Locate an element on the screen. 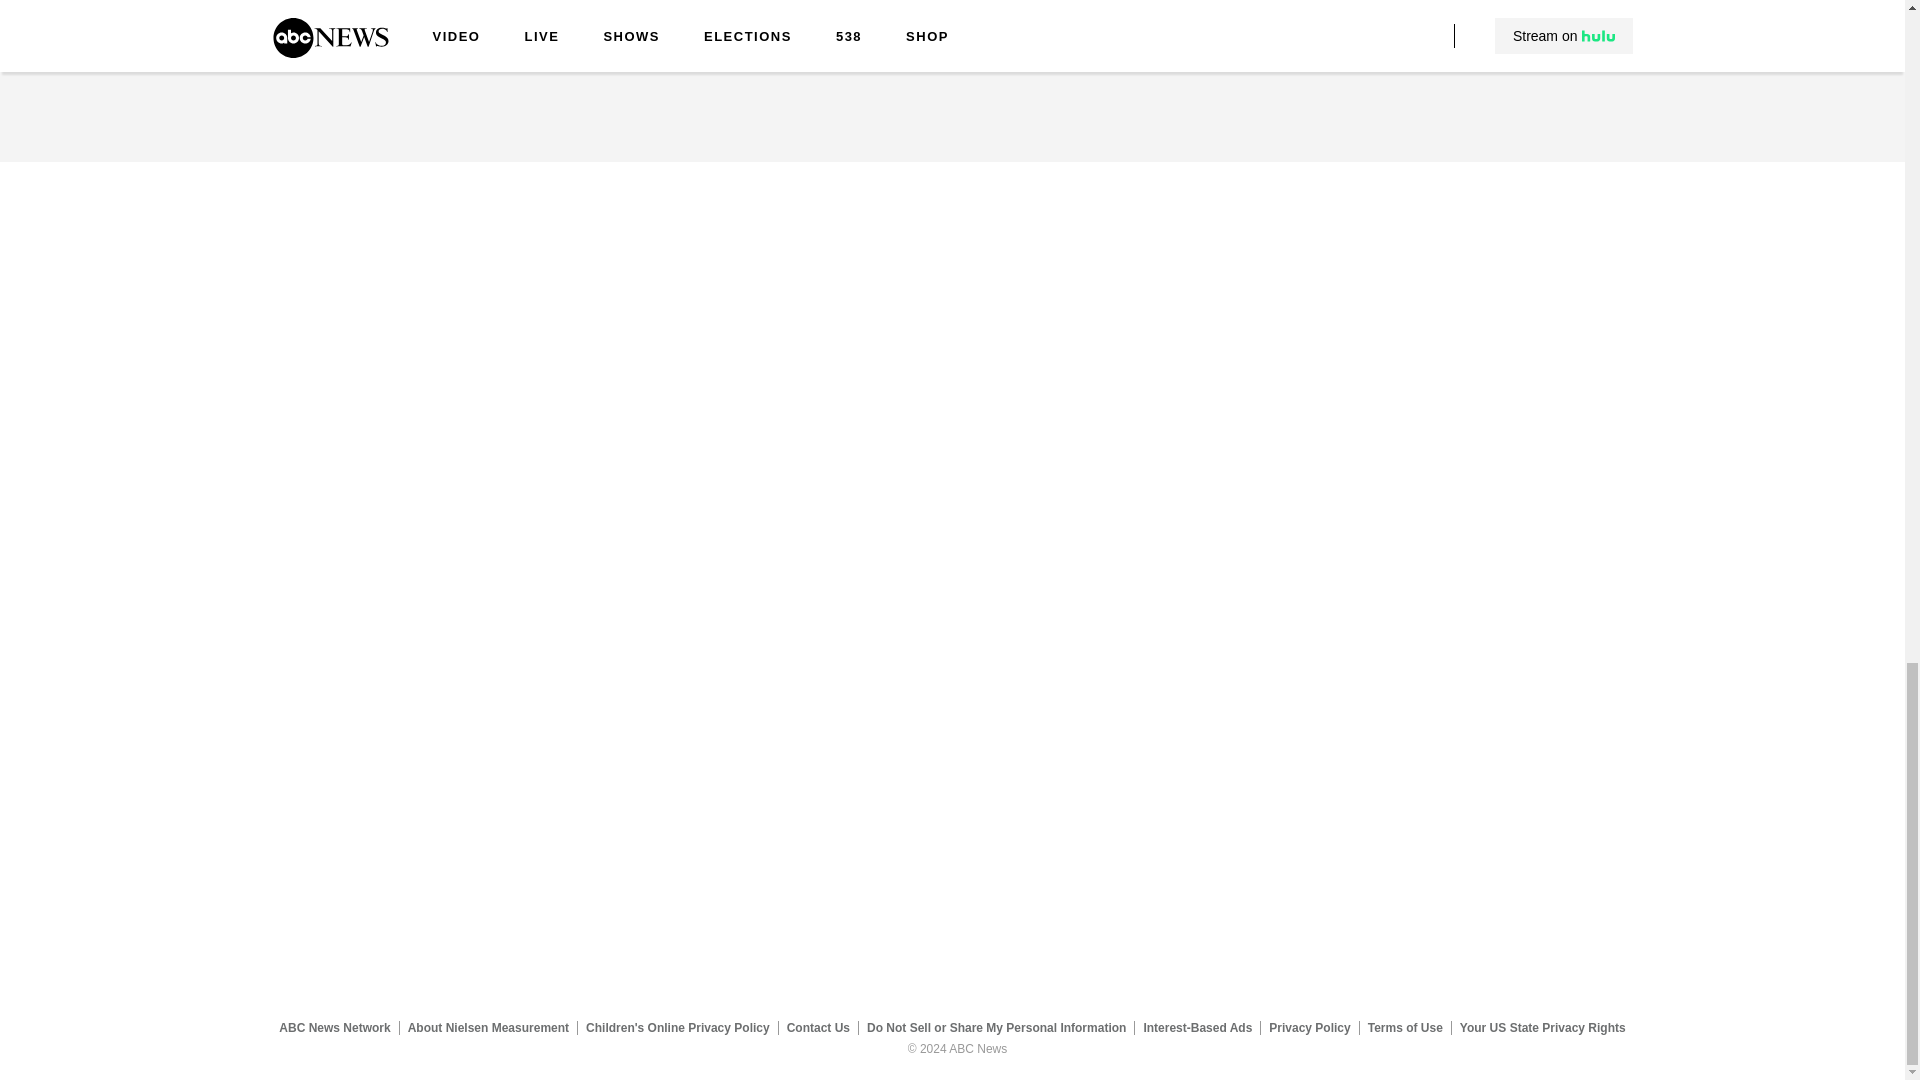 The width and height of the screenshot is (1920, 1080). Terms of Use is located at coordinates (1405, 1027).